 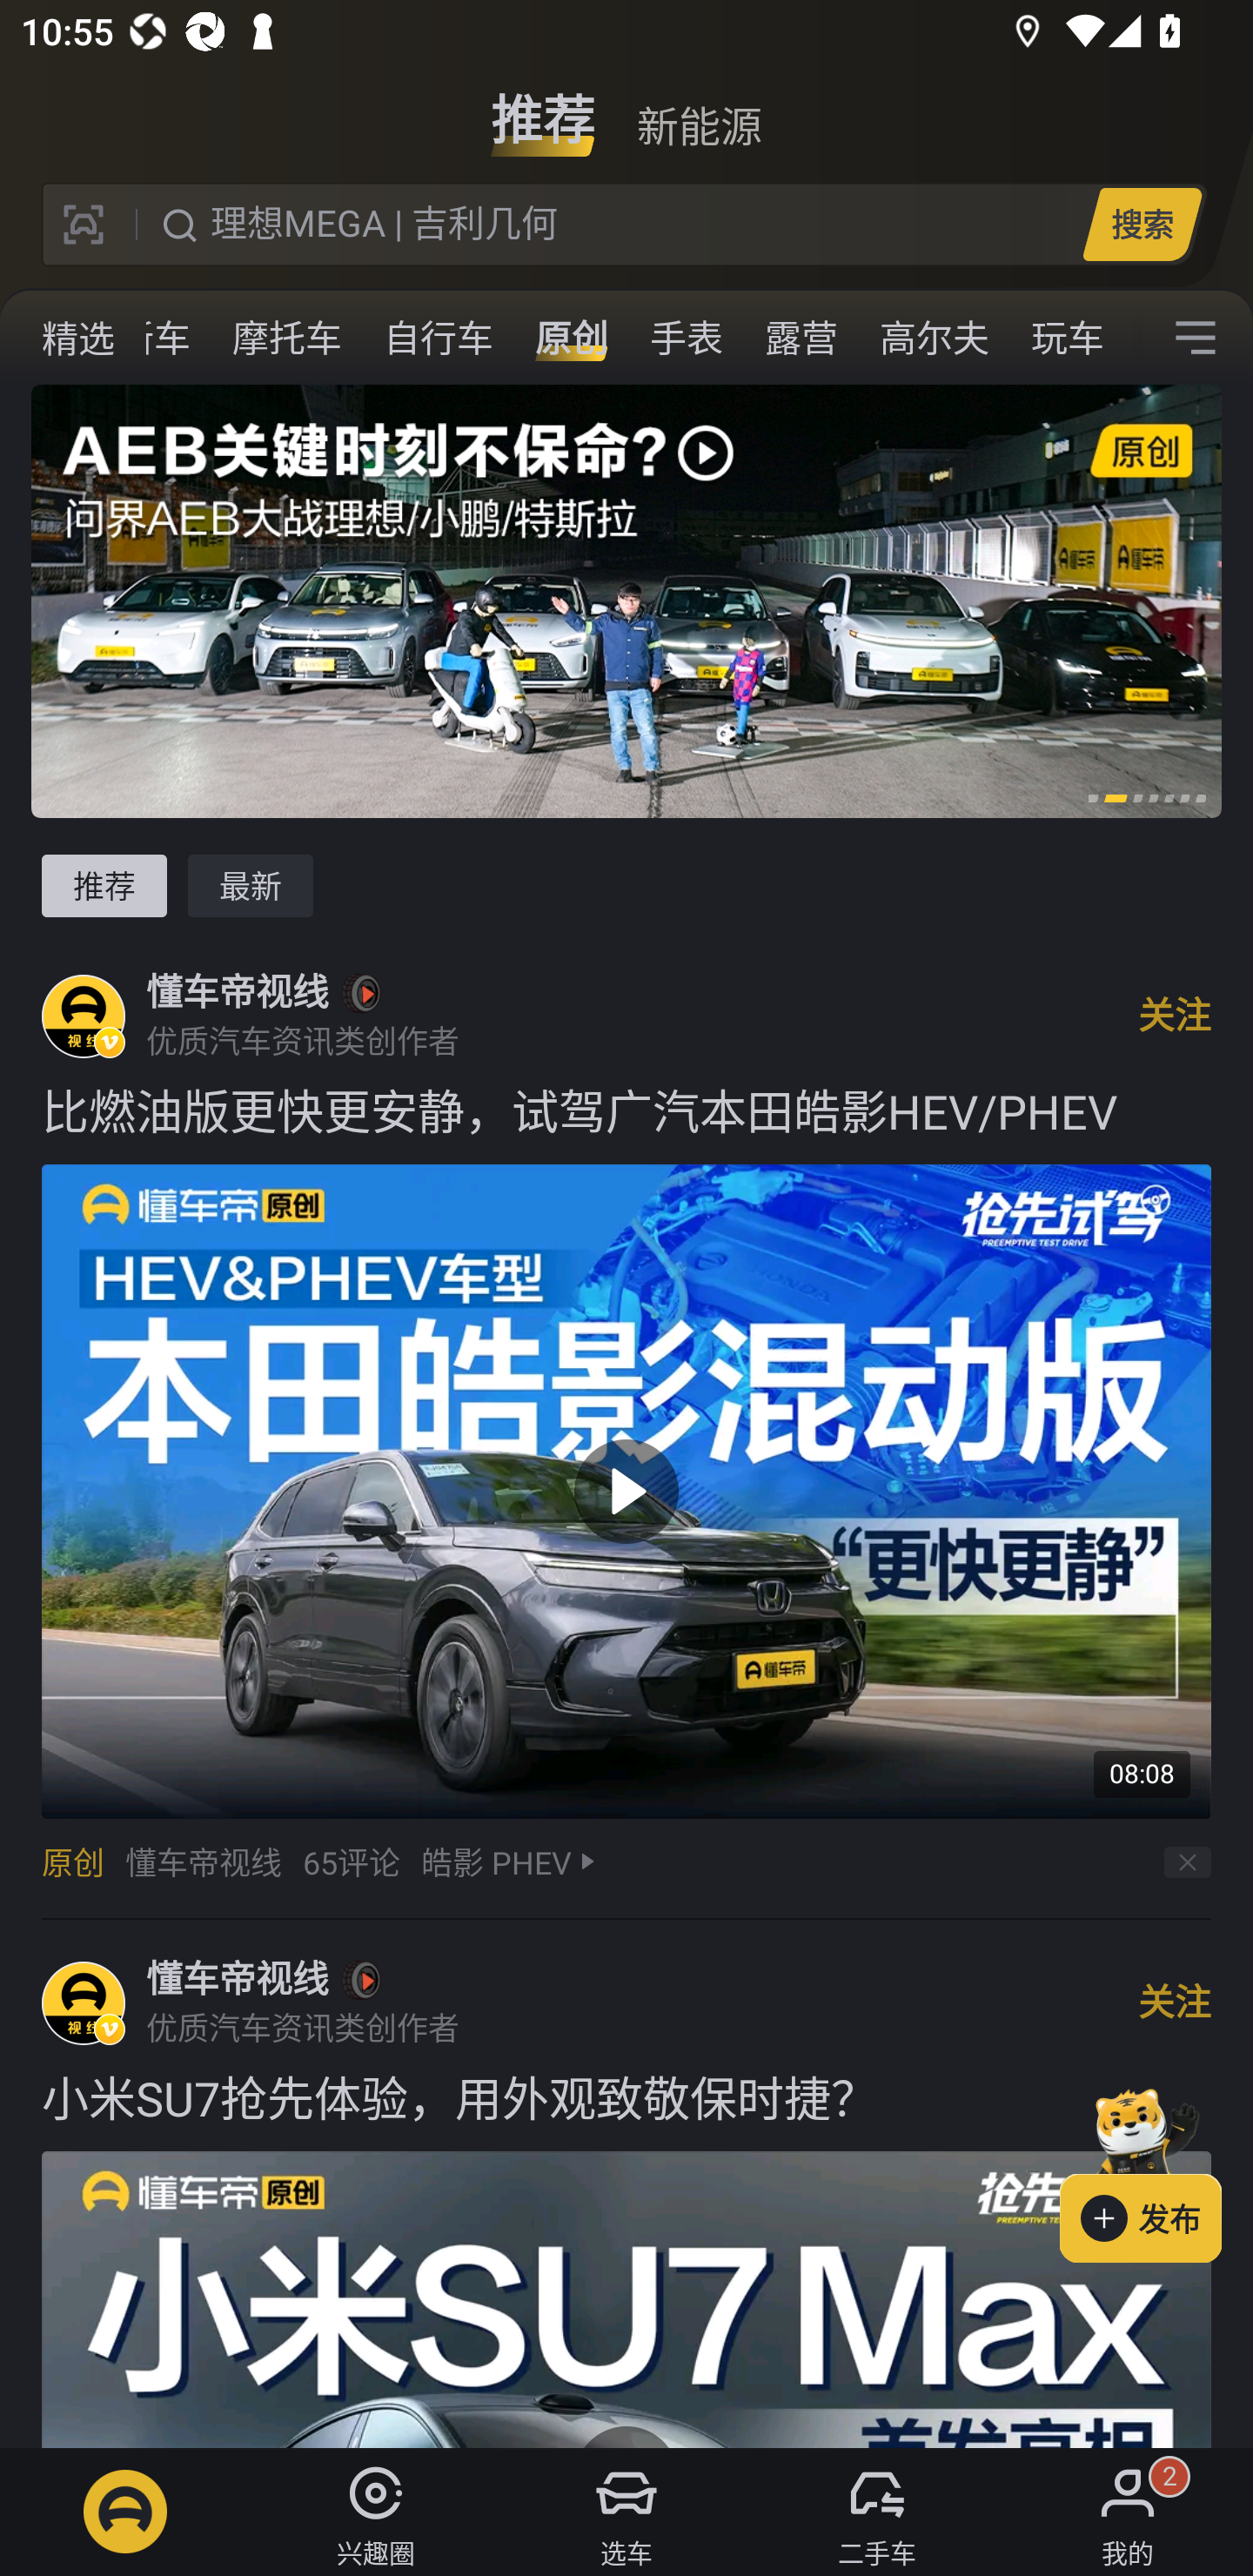 I want to click on 懂车帝视线 优质汽车资讯类创作者 关注 小米SU7抢先体验，用外观致敬保时捷？ , so click(x=626, y=2183).